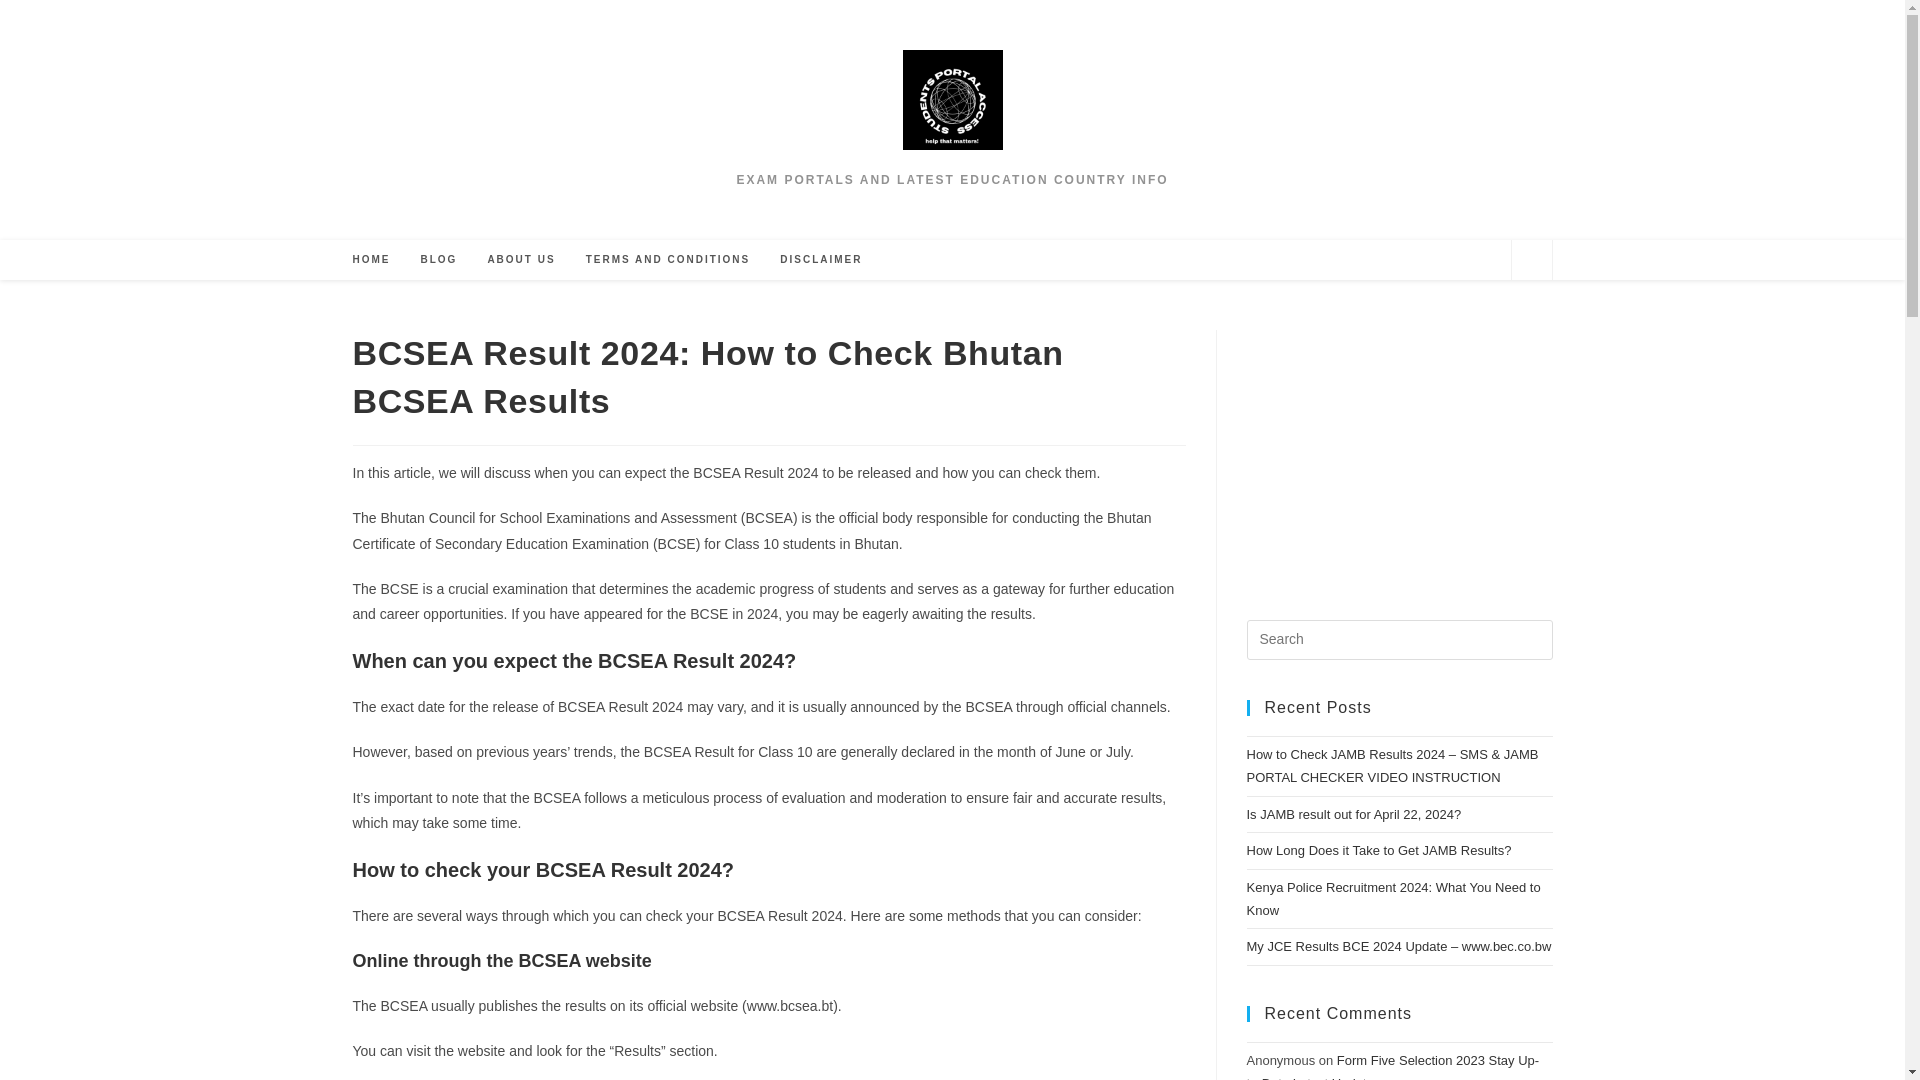 The width and height of the screenshot is (1920, 1080). What do you see at coordinates (1378, 850) in the screenshot?
I see `How Long Does it Take to Get JAMB Results?` at bounding box center [1378, 850].